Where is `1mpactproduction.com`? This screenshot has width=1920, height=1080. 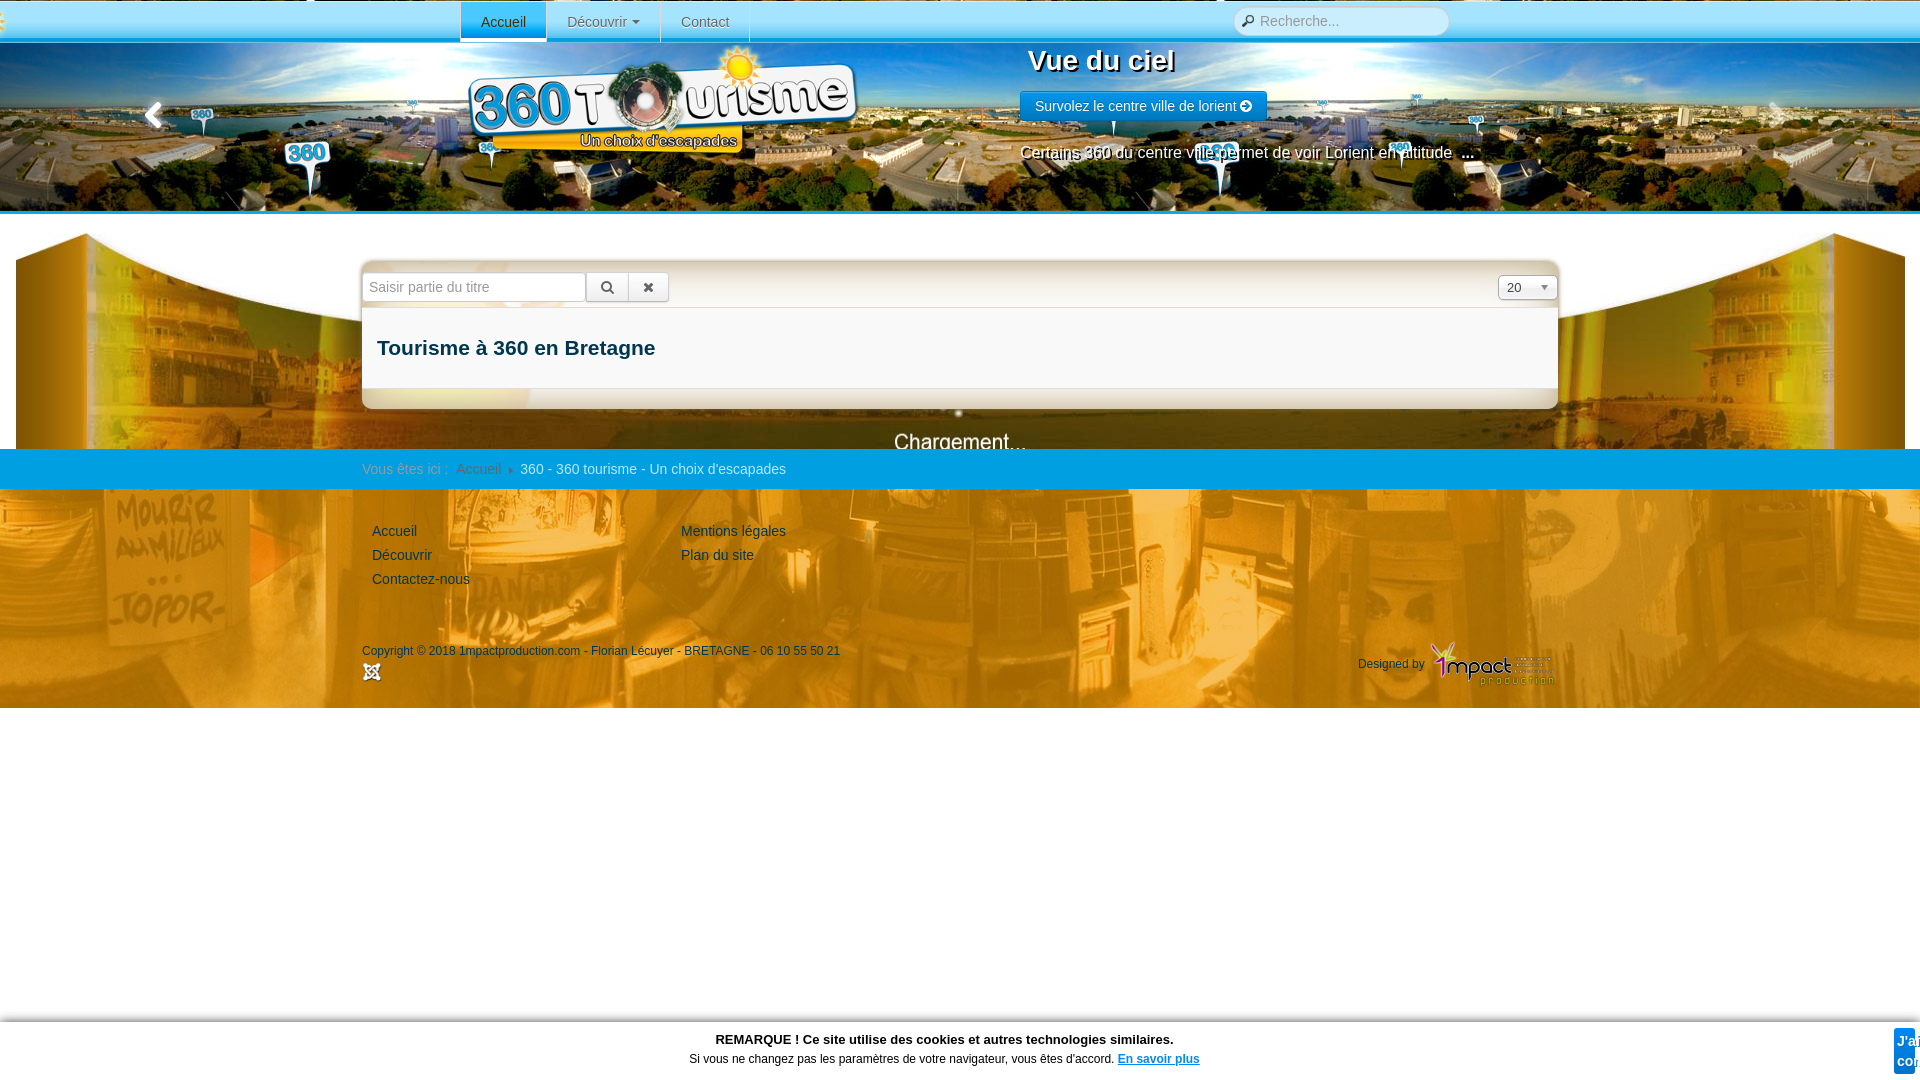
1mpactproduction.com is located at coordinates (520, 651).